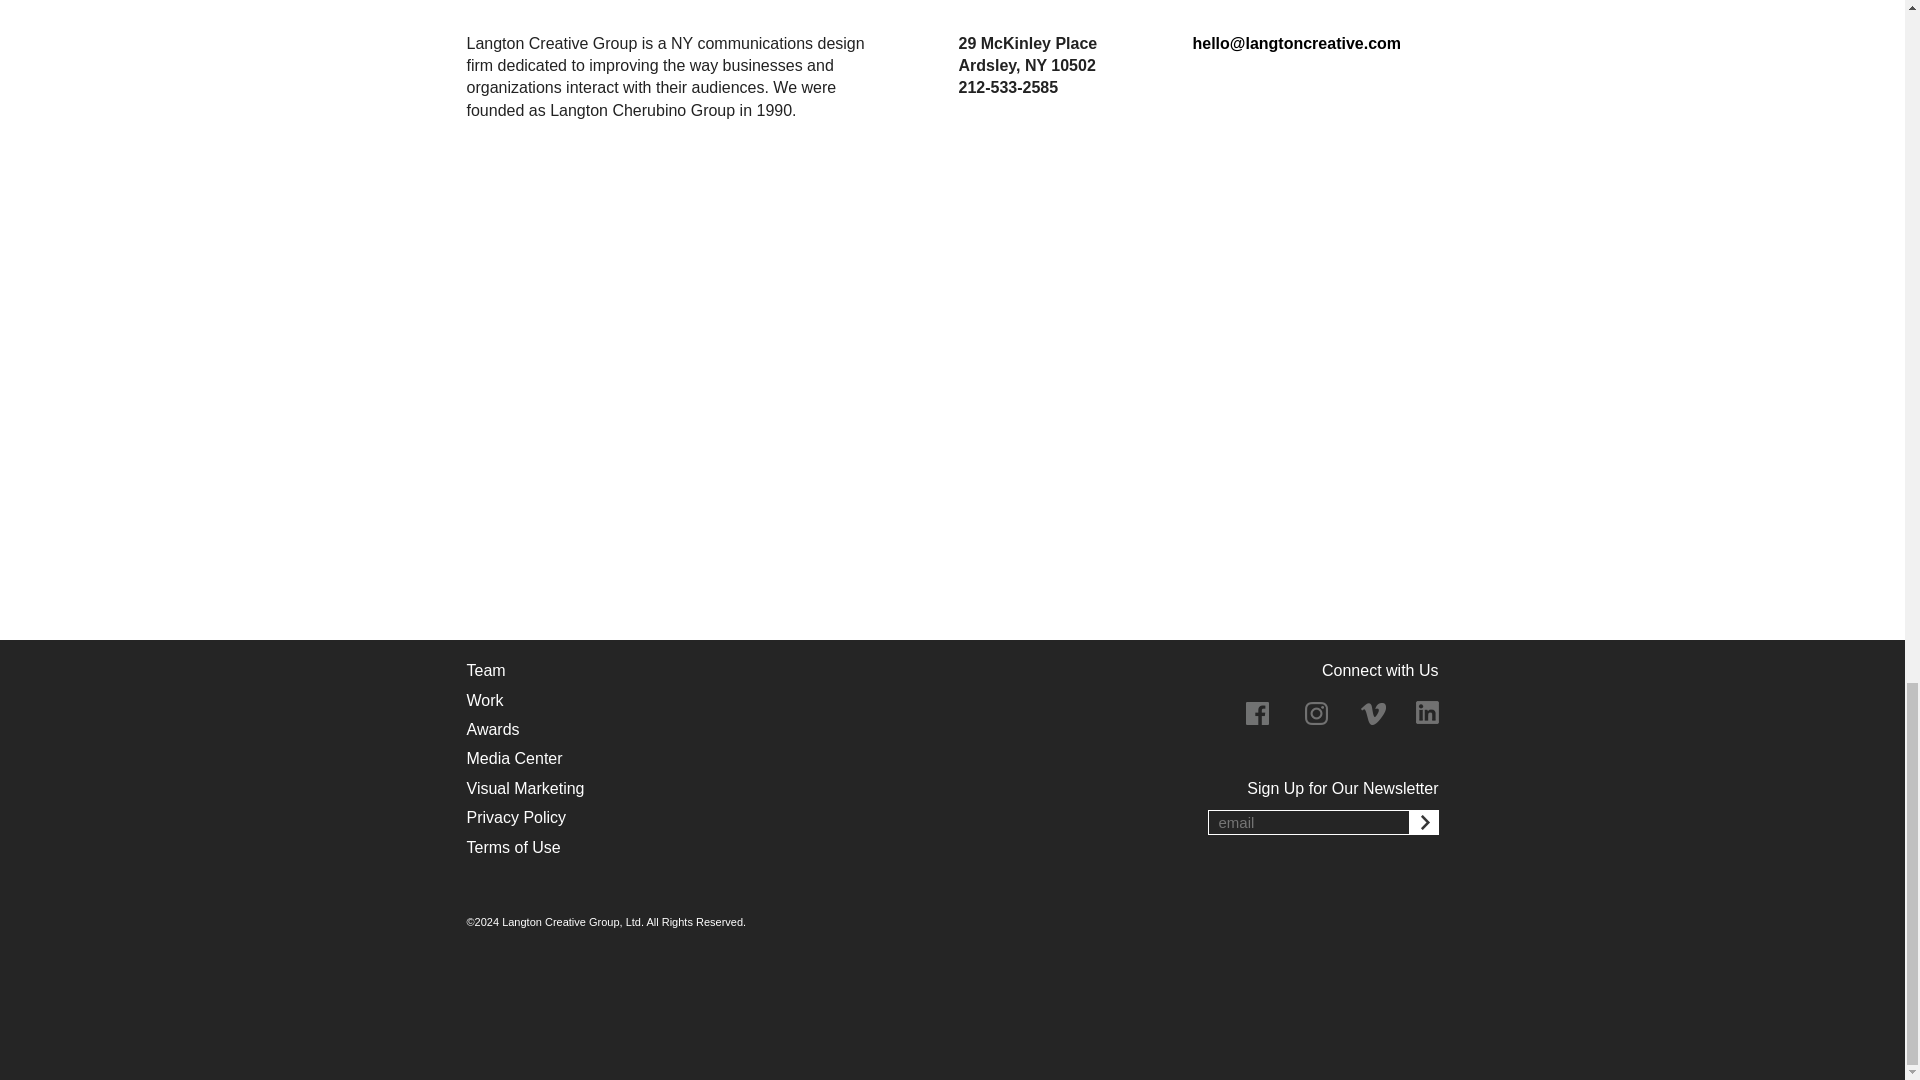 This screenshot has width=1920, height=1080. Describe the element at coordinates (484, 702) in the screenshot. I see `Work` at that location.